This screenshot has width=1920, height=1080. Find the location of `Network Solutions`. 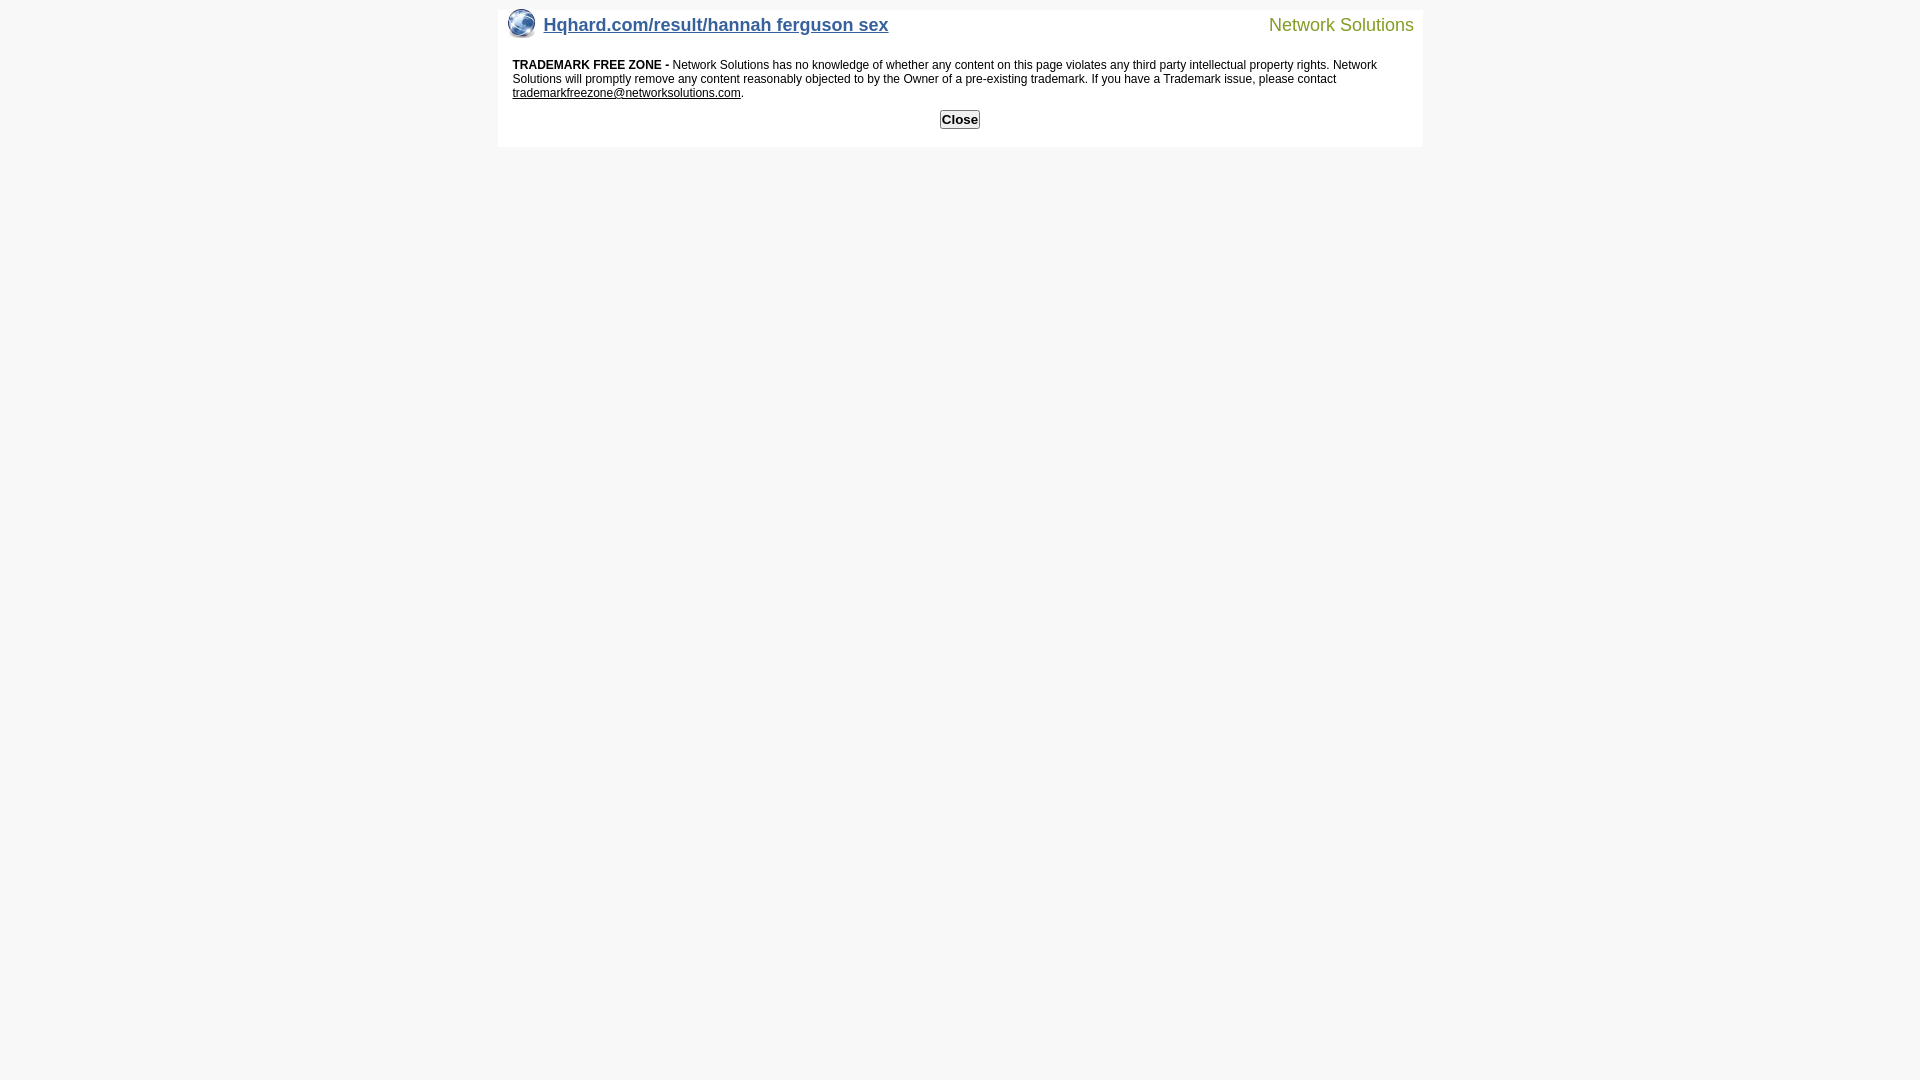

Network Solutions is located at coordinates (1329, 24).